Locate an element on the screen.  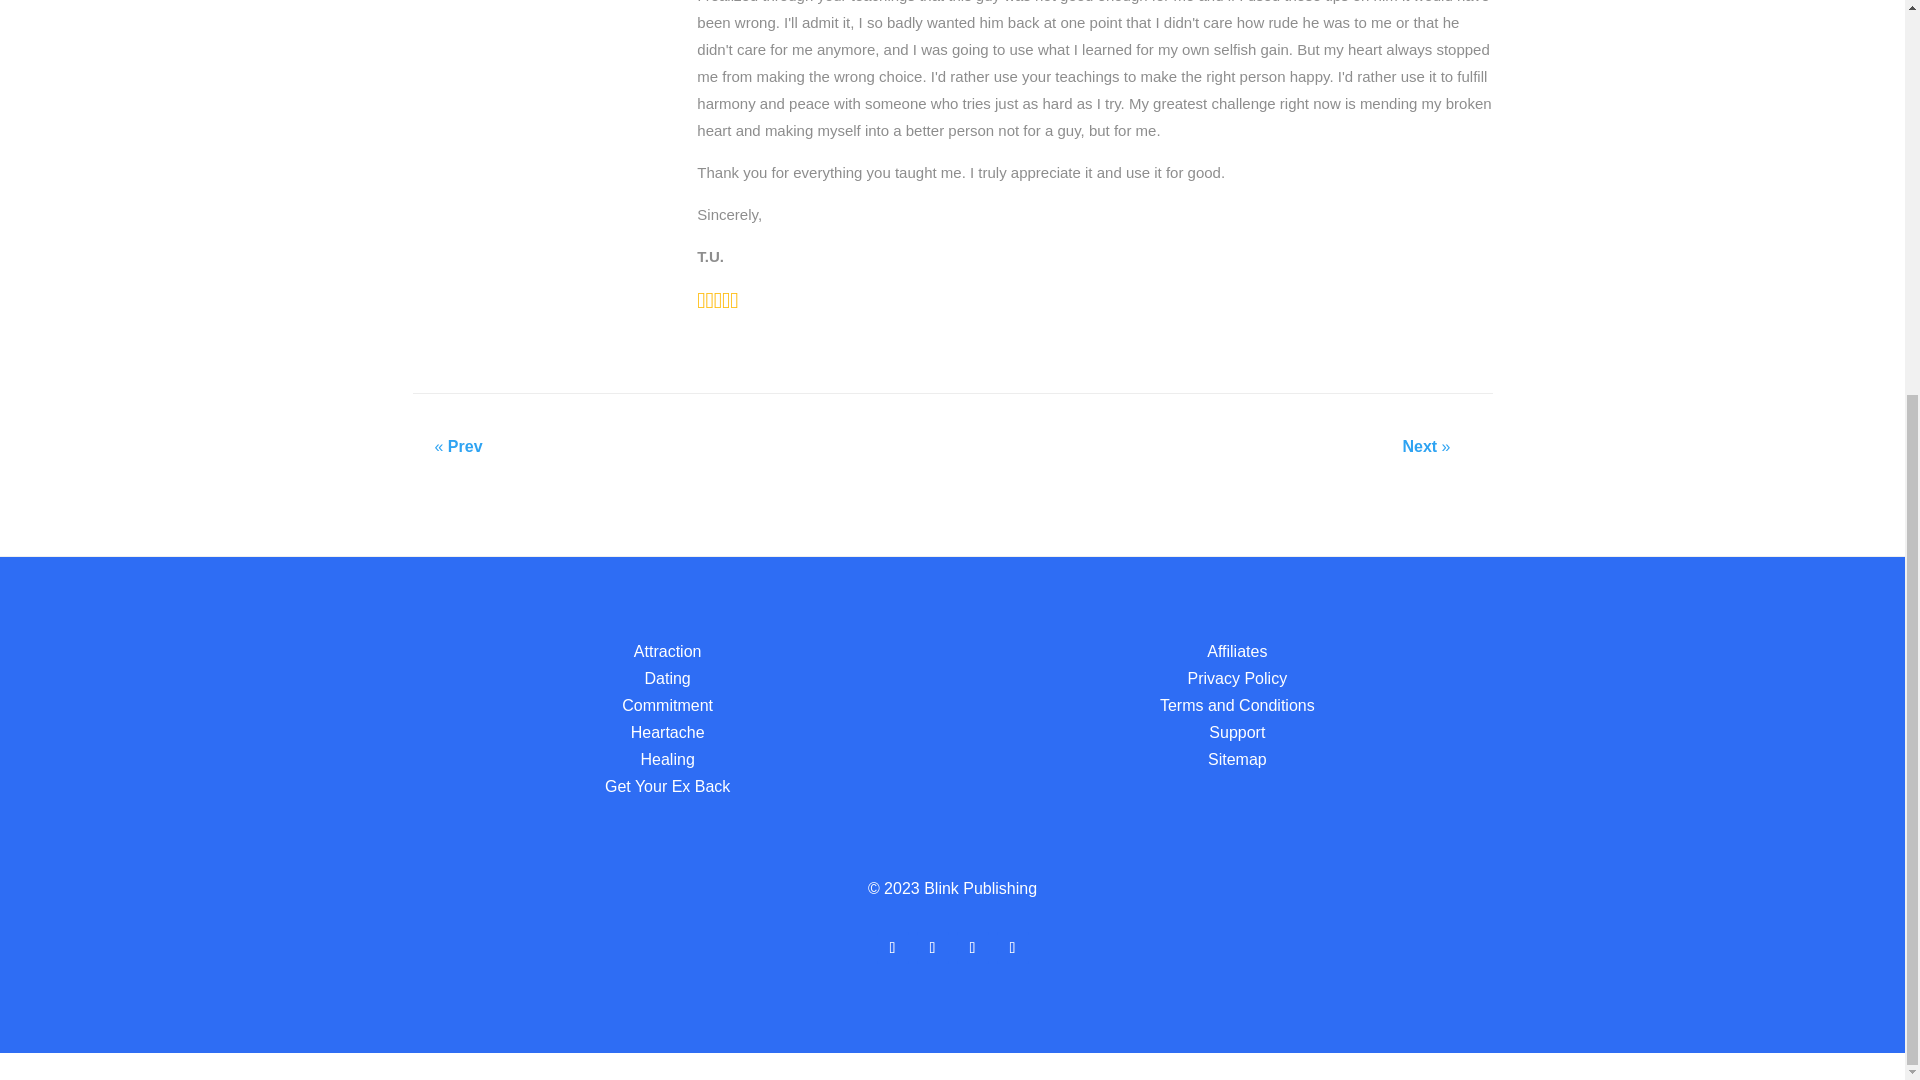
Follow on Facebook is located at coordinates (892, 948).